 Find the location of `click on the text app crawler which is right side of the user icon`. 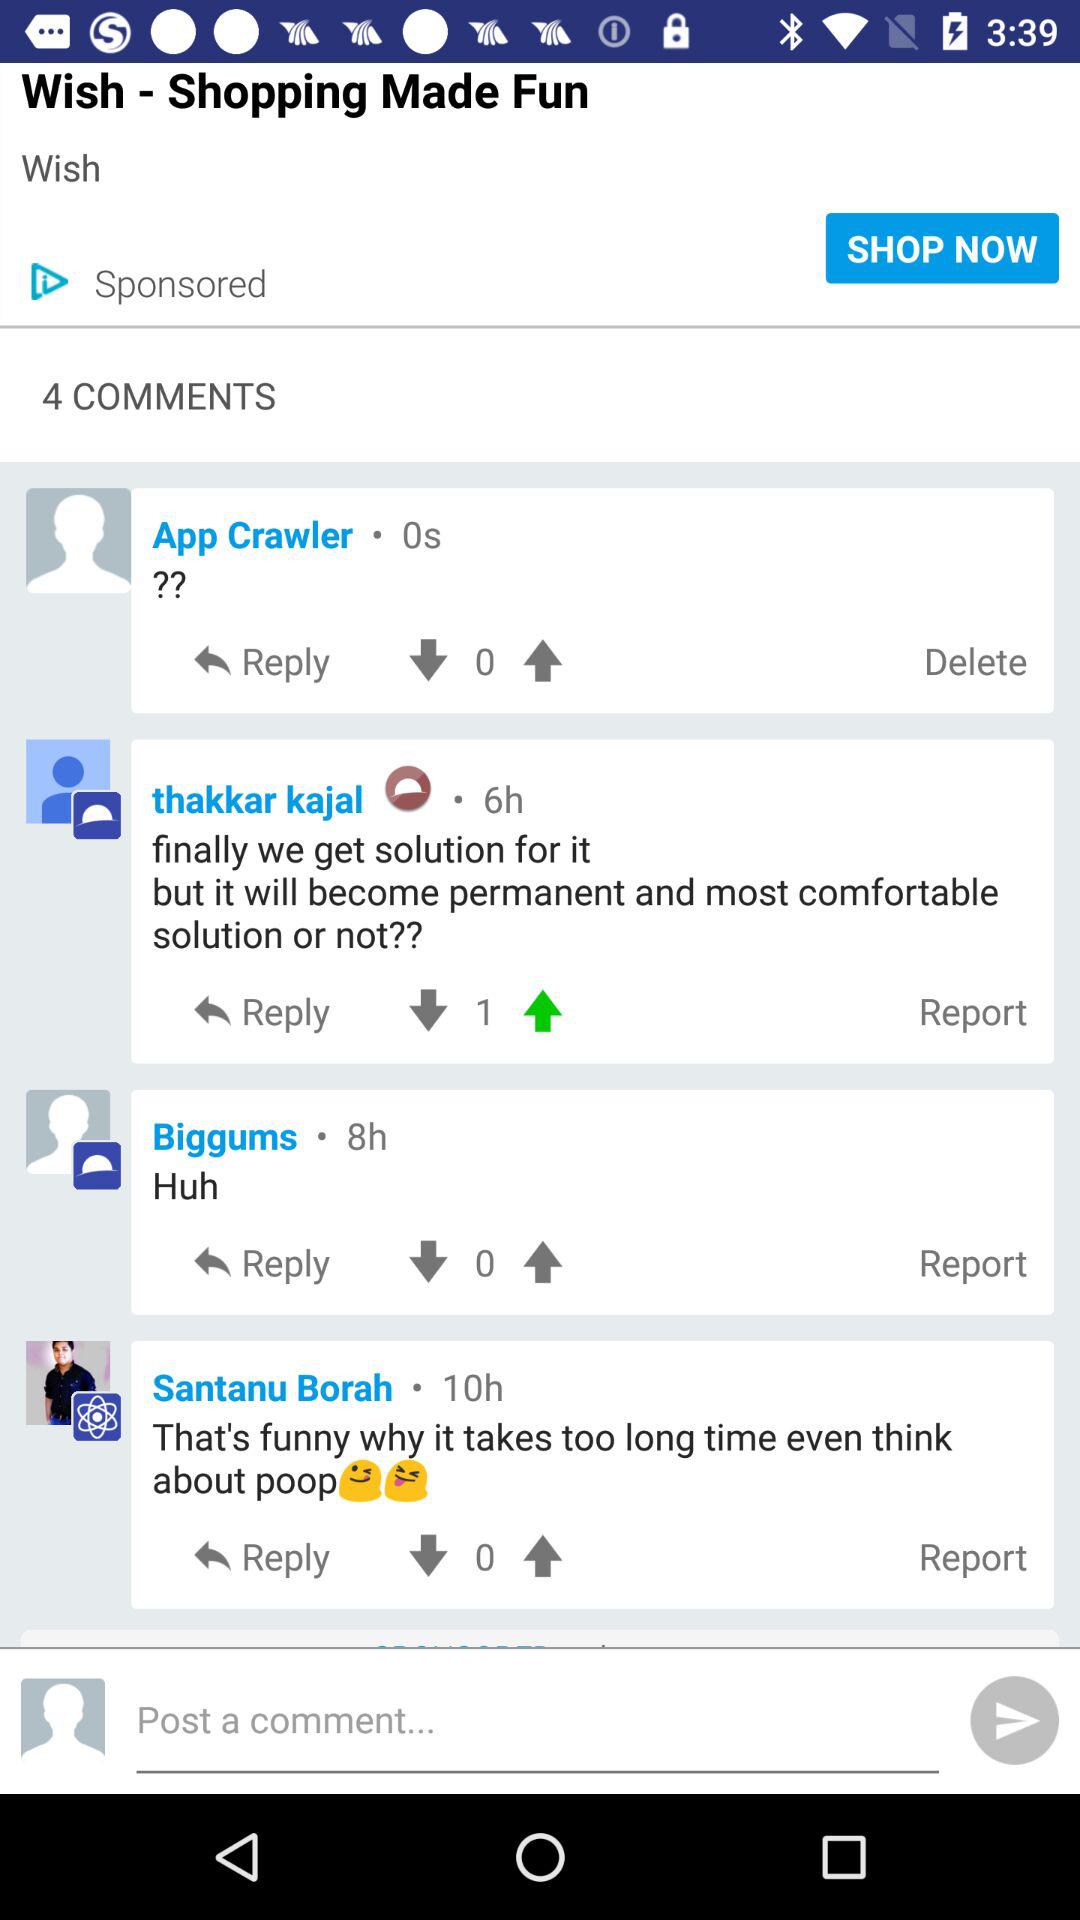

click on the text app crawler which is right side of the user icon is located at coordinates (592, 533).